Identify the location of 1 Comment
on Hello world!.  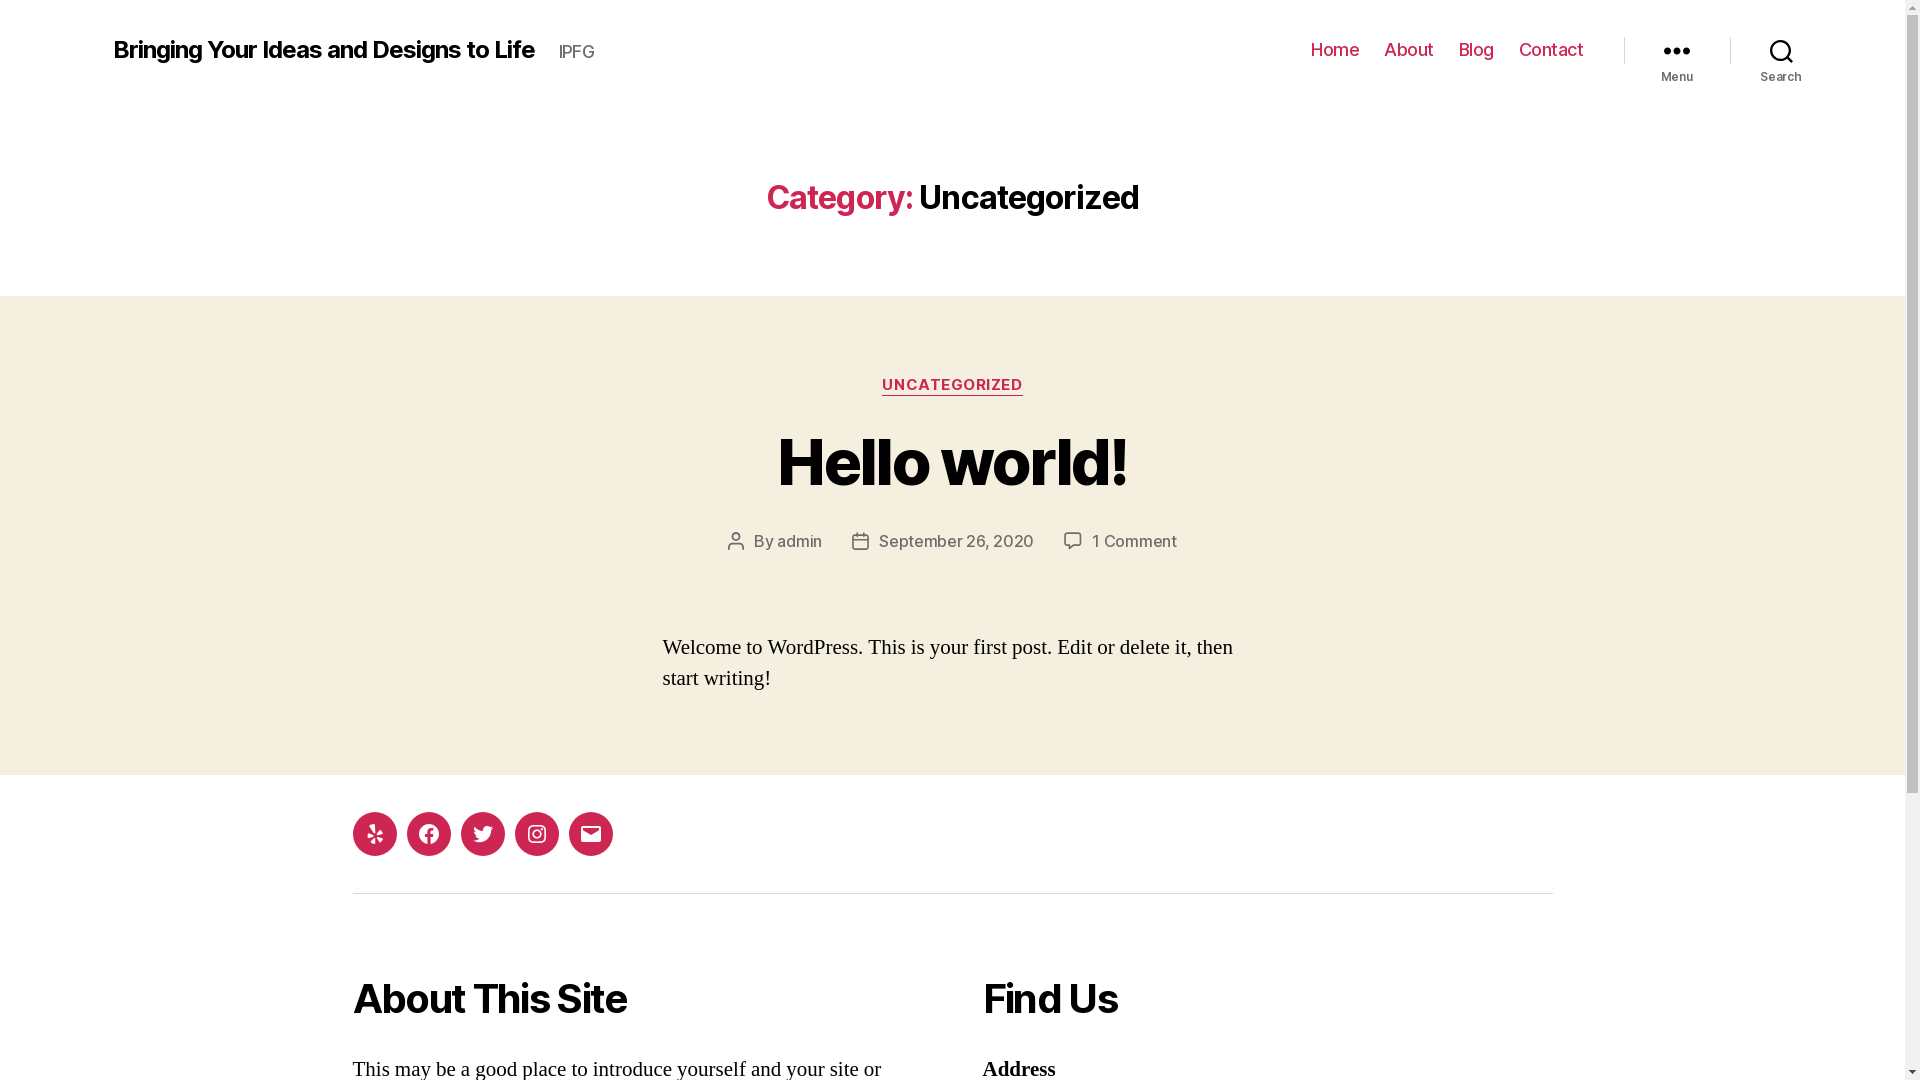
(1134, 541).